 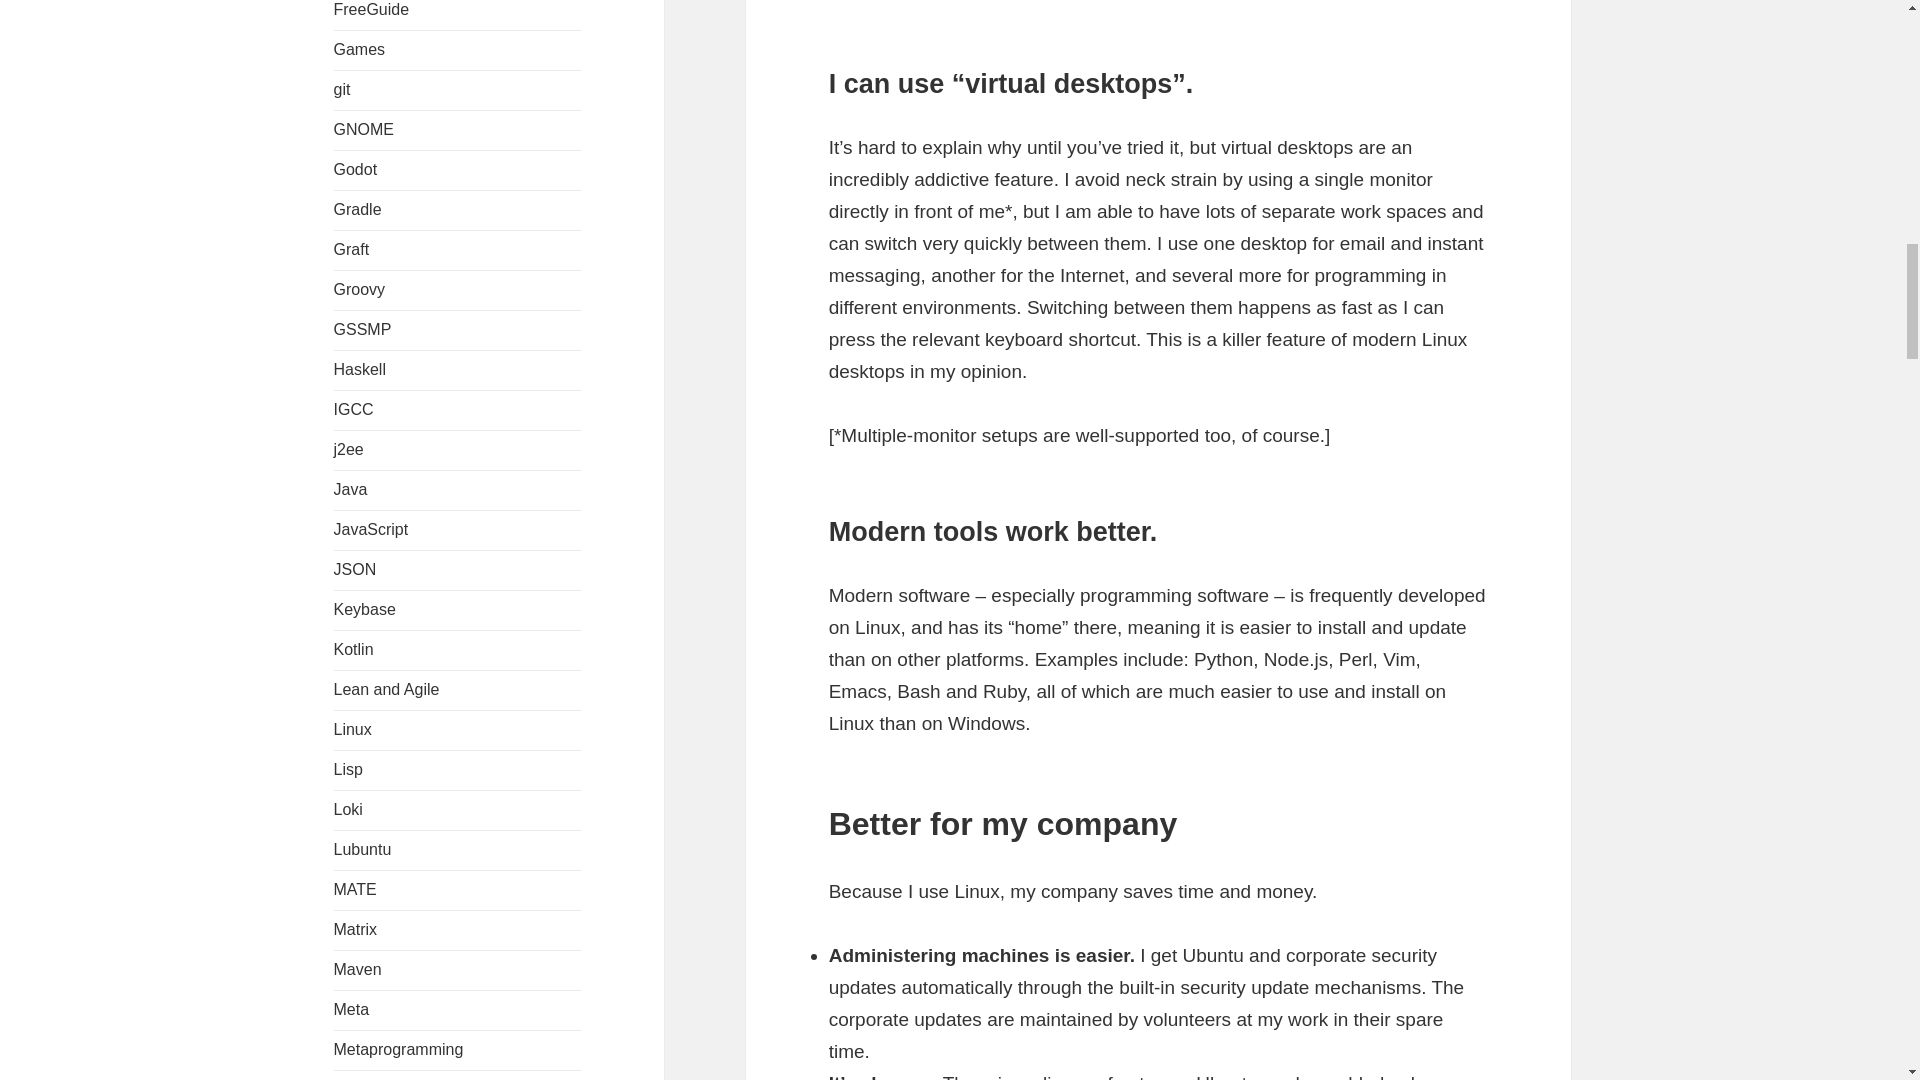 What do you see at coordinates (356, 169) in the screenshot?
I see `Godot` at bounding box center [356, 169].